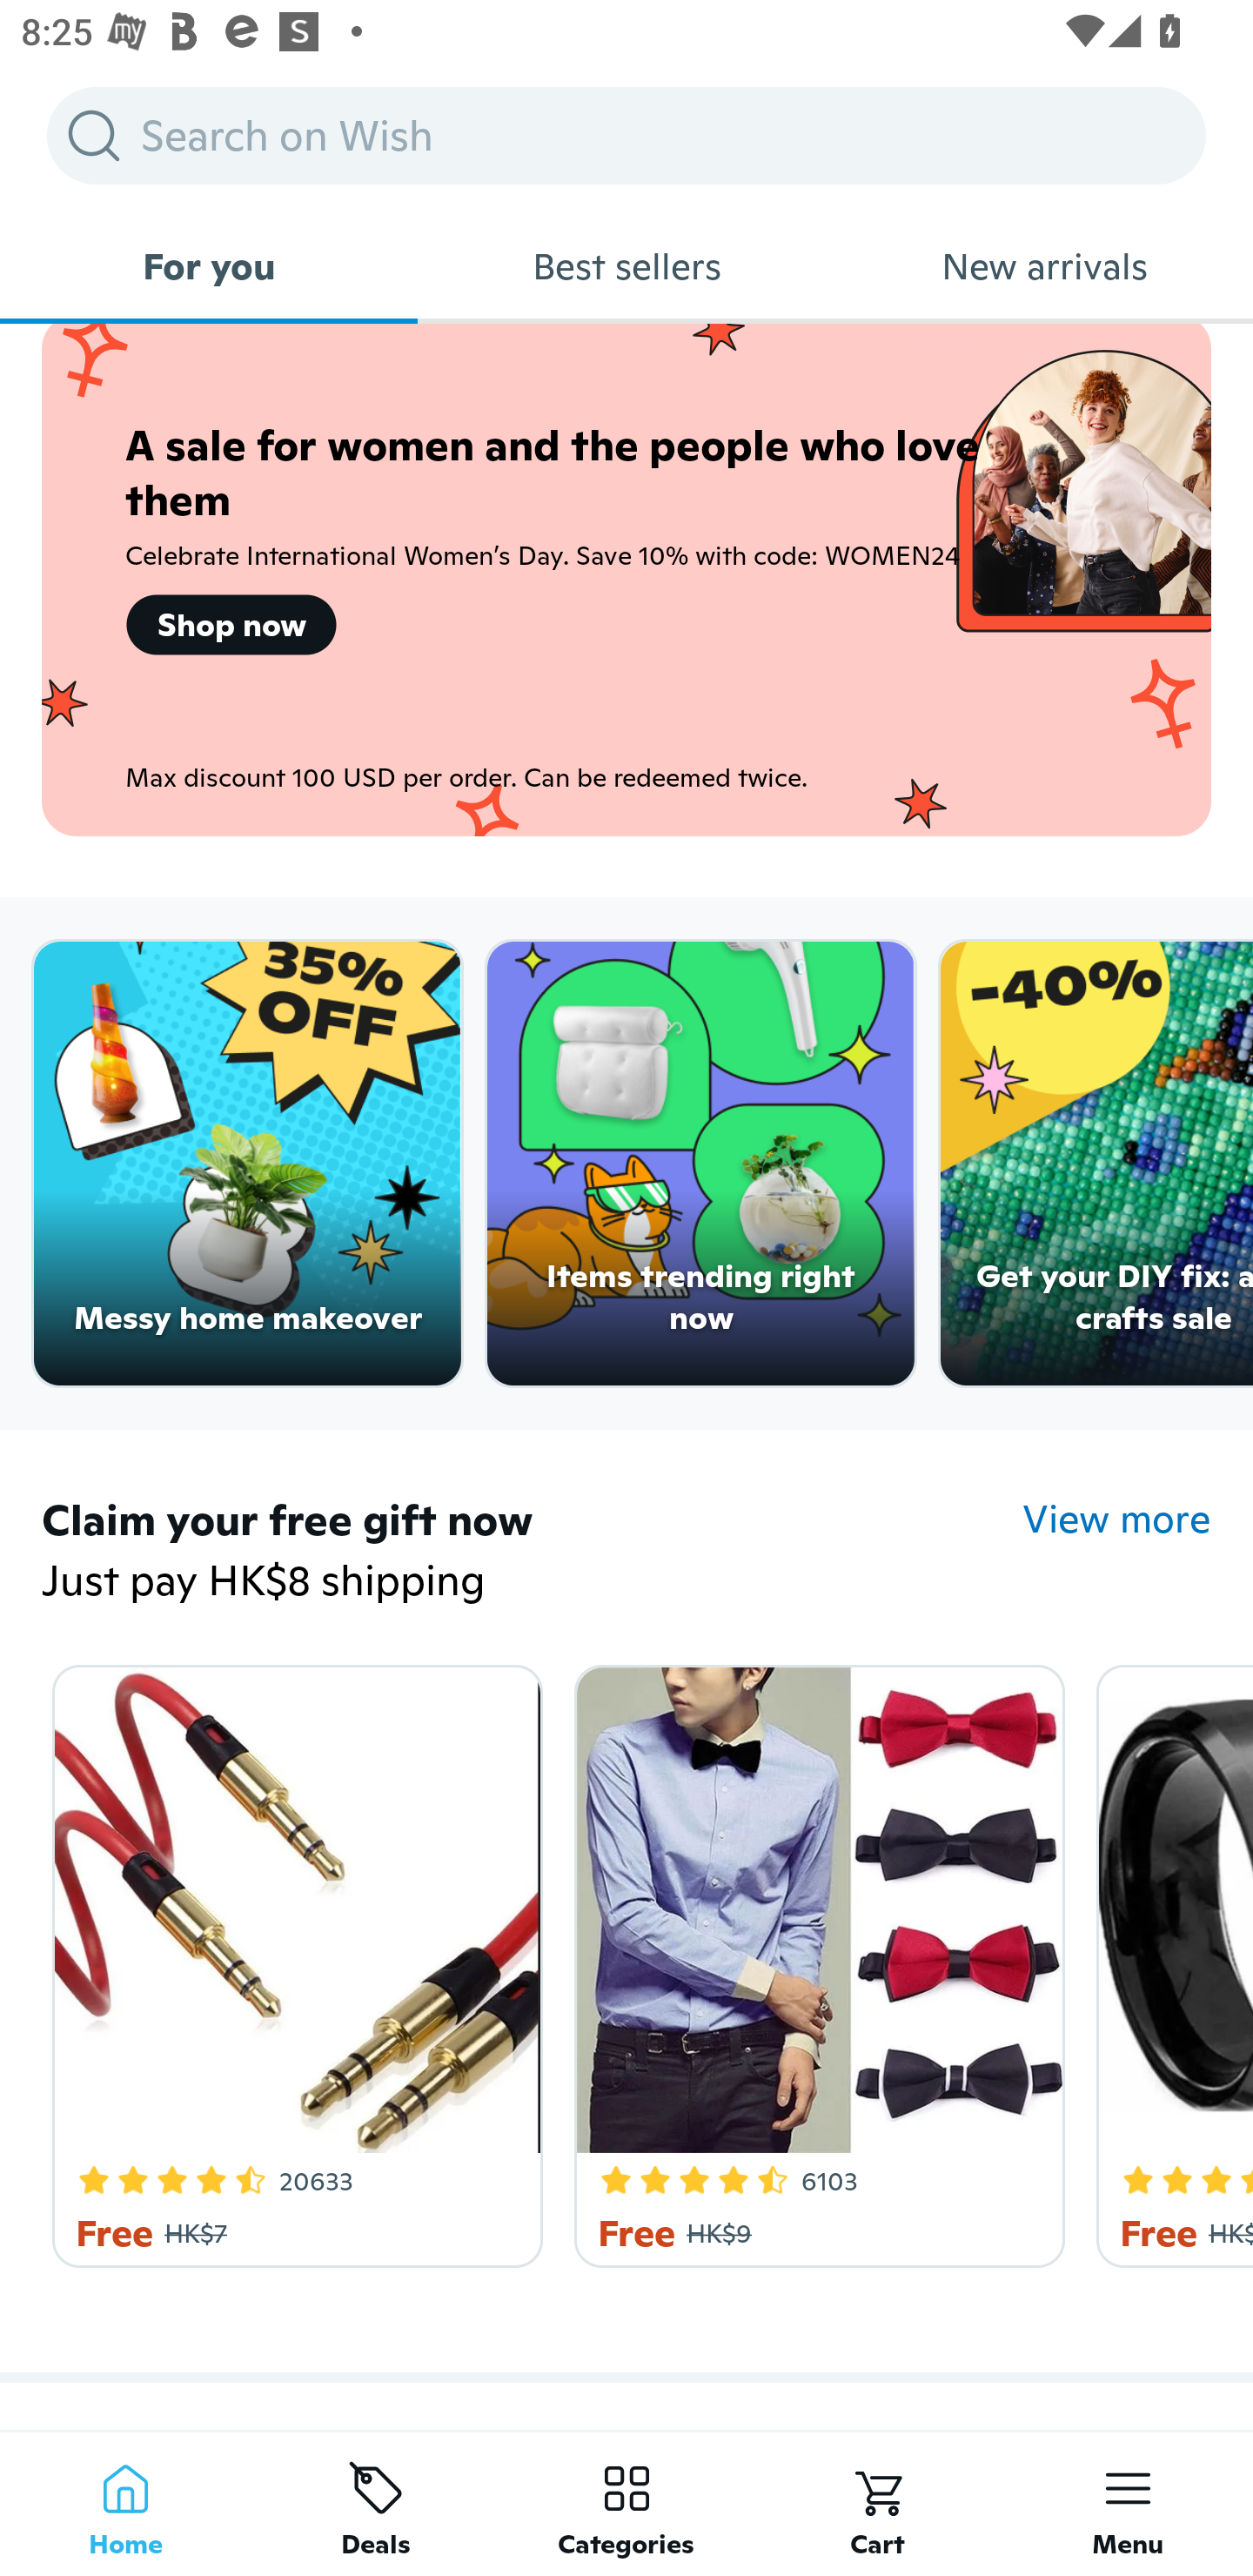 The image size is (1253, 2576). What do you see at coordinates (1096, 1164) in the screenshot?
I see `Get your DIY fix: arts & crafts sale` at bounding box center [1096, 1164].